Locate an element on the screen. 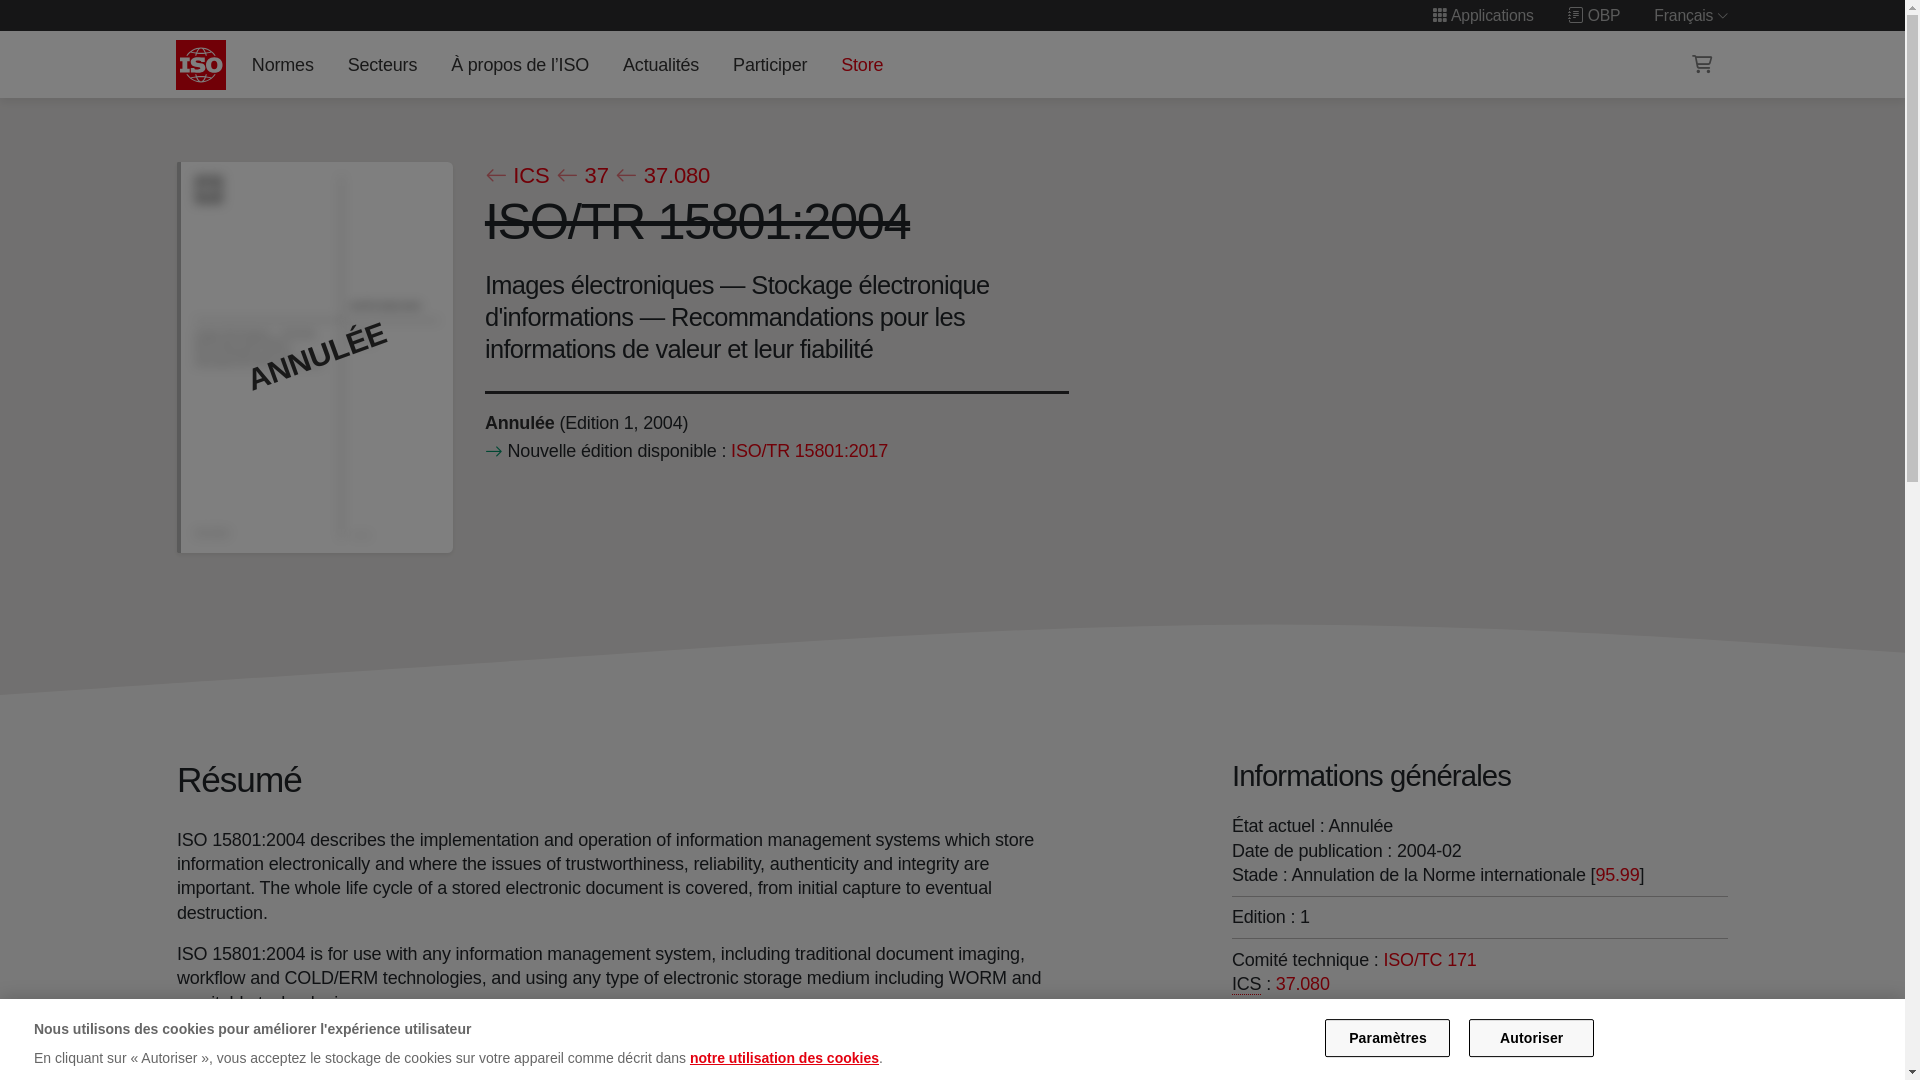  Store is located at coordinates (862, 64).